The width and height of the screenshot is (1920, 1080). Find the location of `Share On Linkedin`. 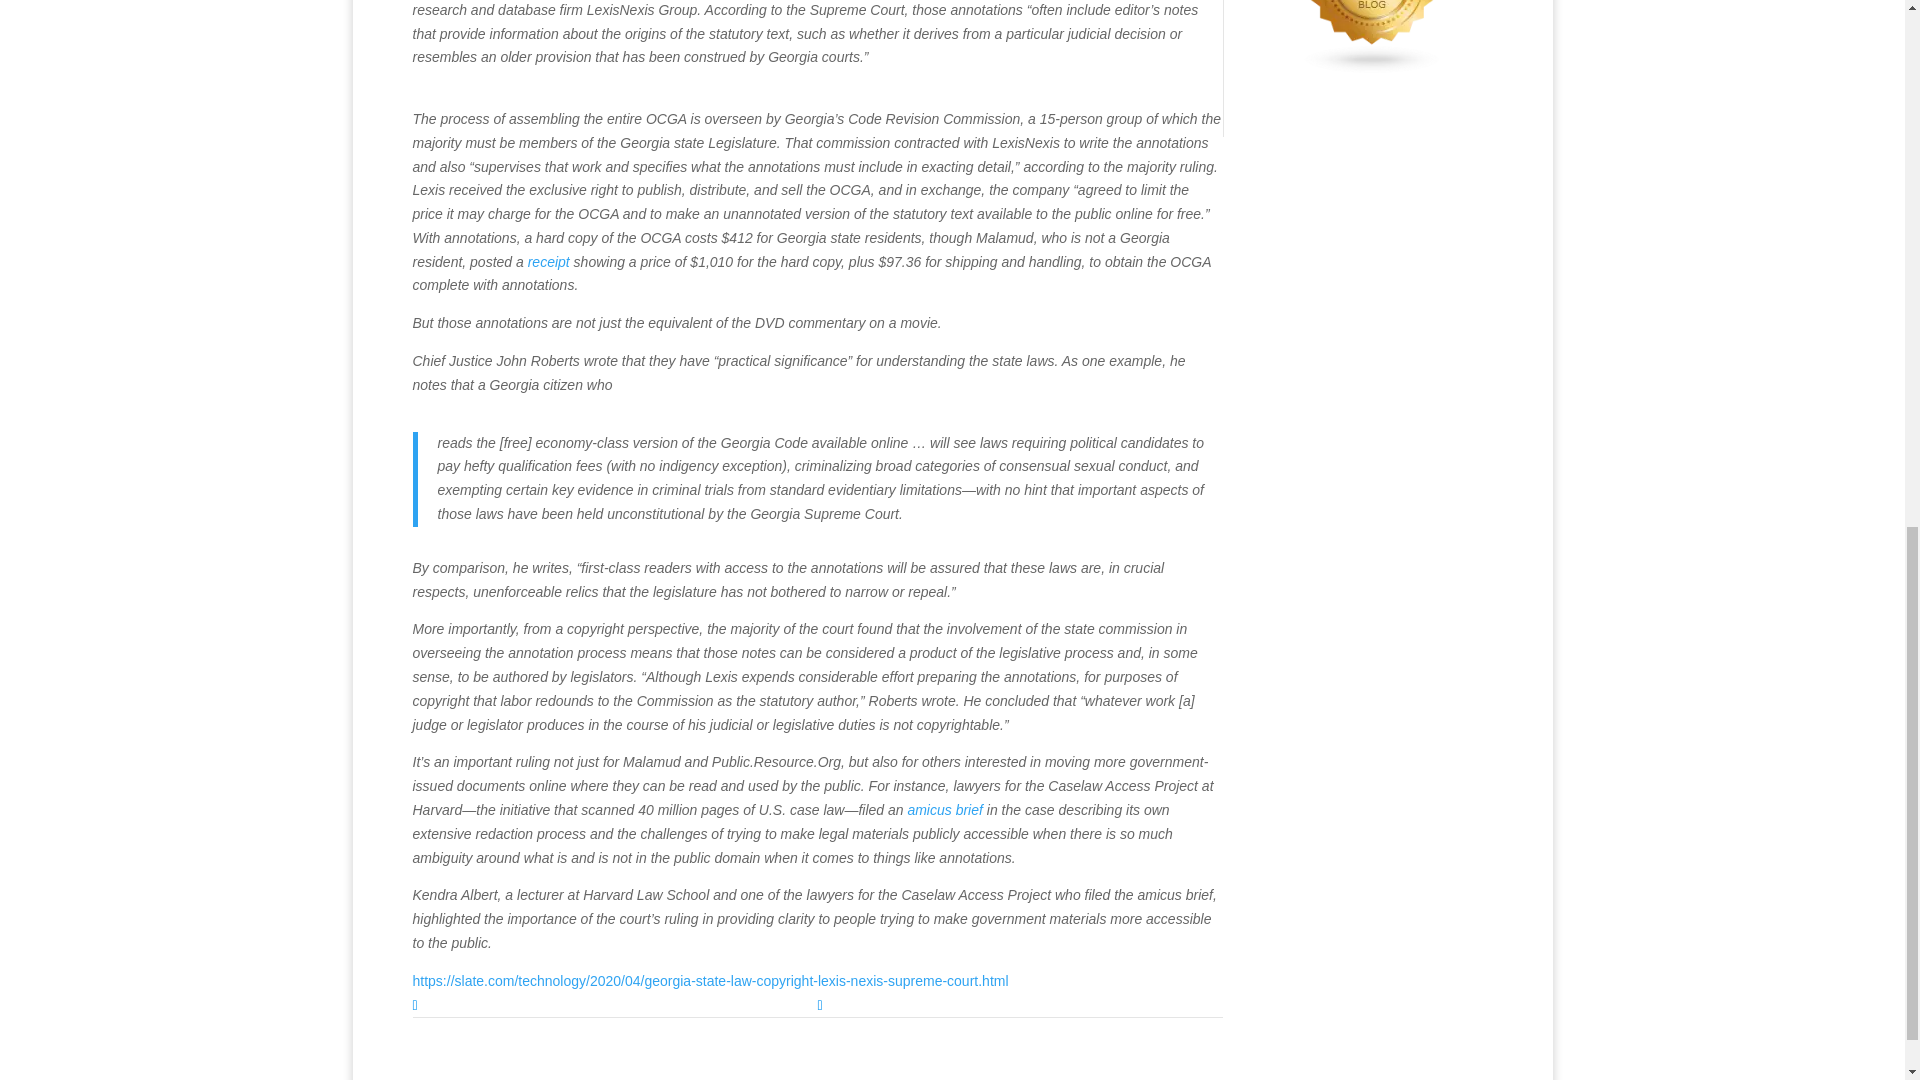

Share On Linkedin is located at coordinates (614, 1006).